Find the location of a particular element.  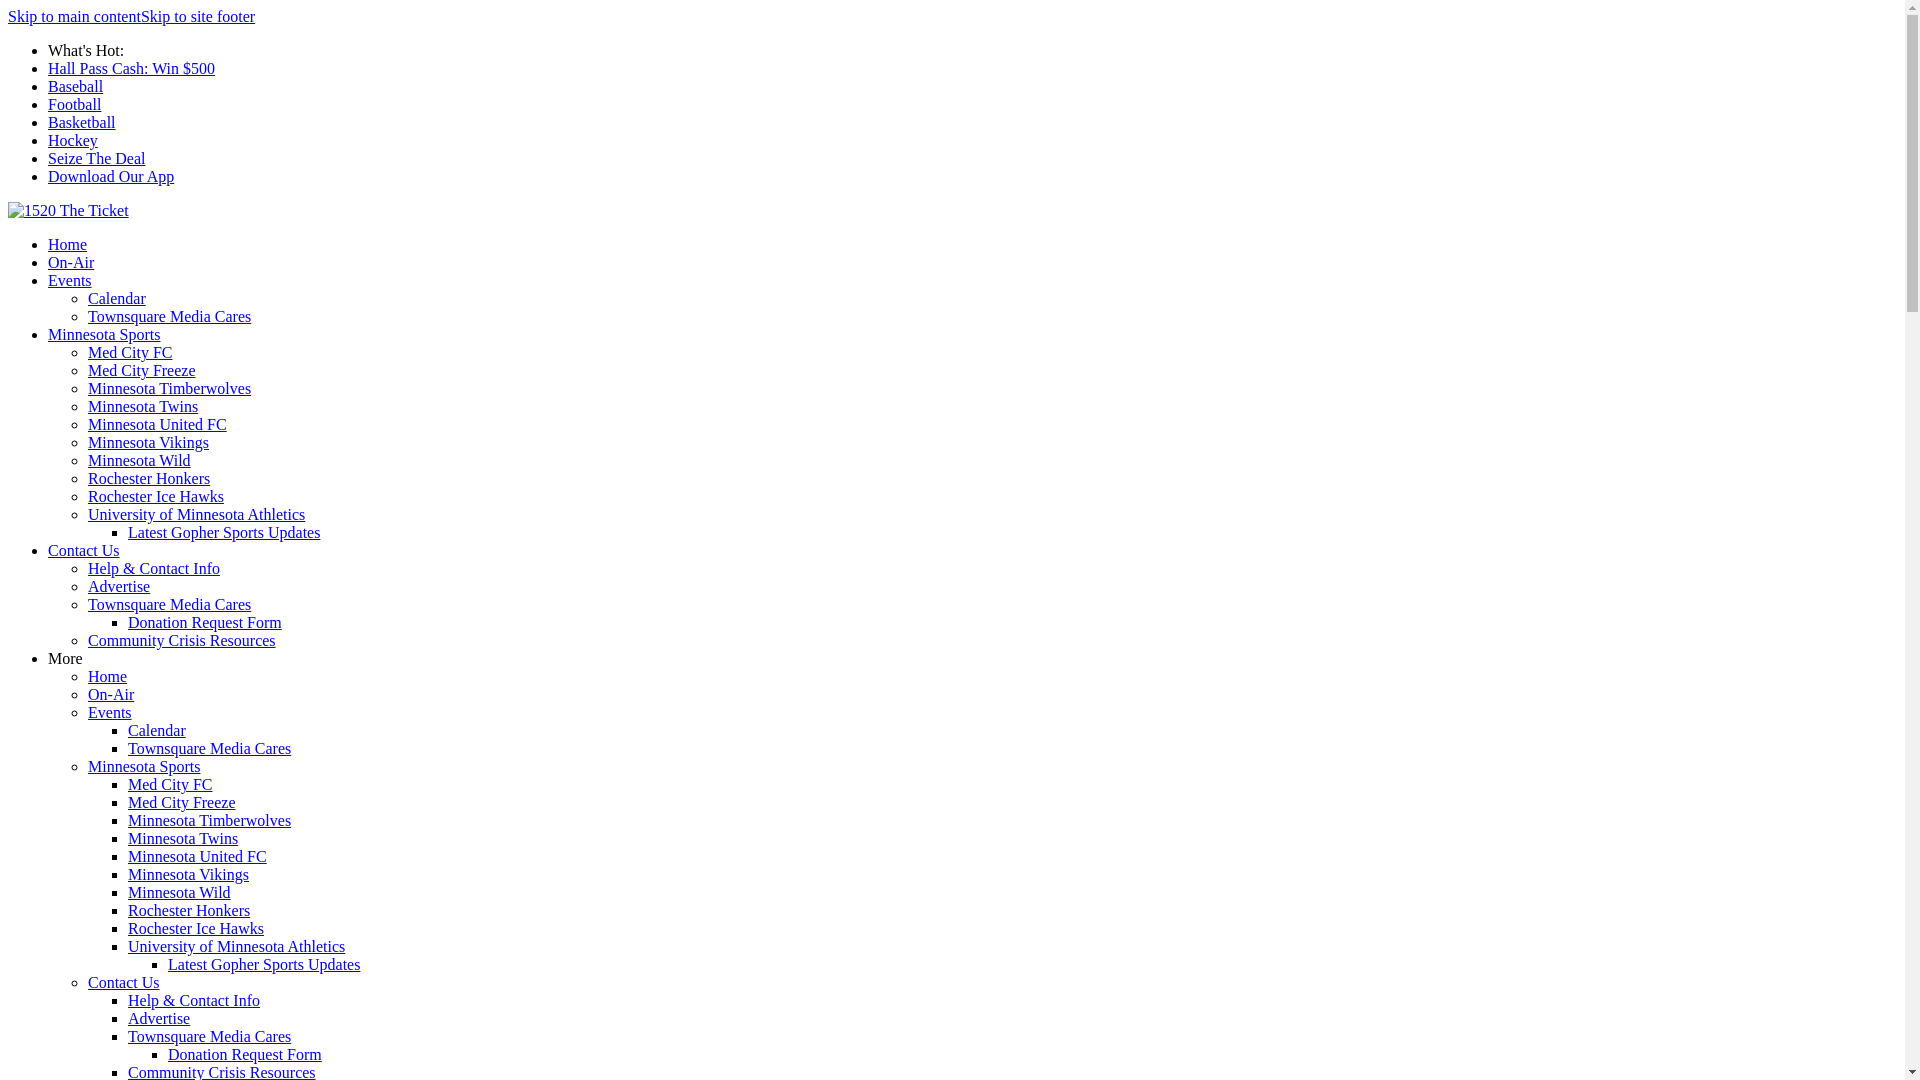

Rochester Honkers is located at coordinates (149, 478).